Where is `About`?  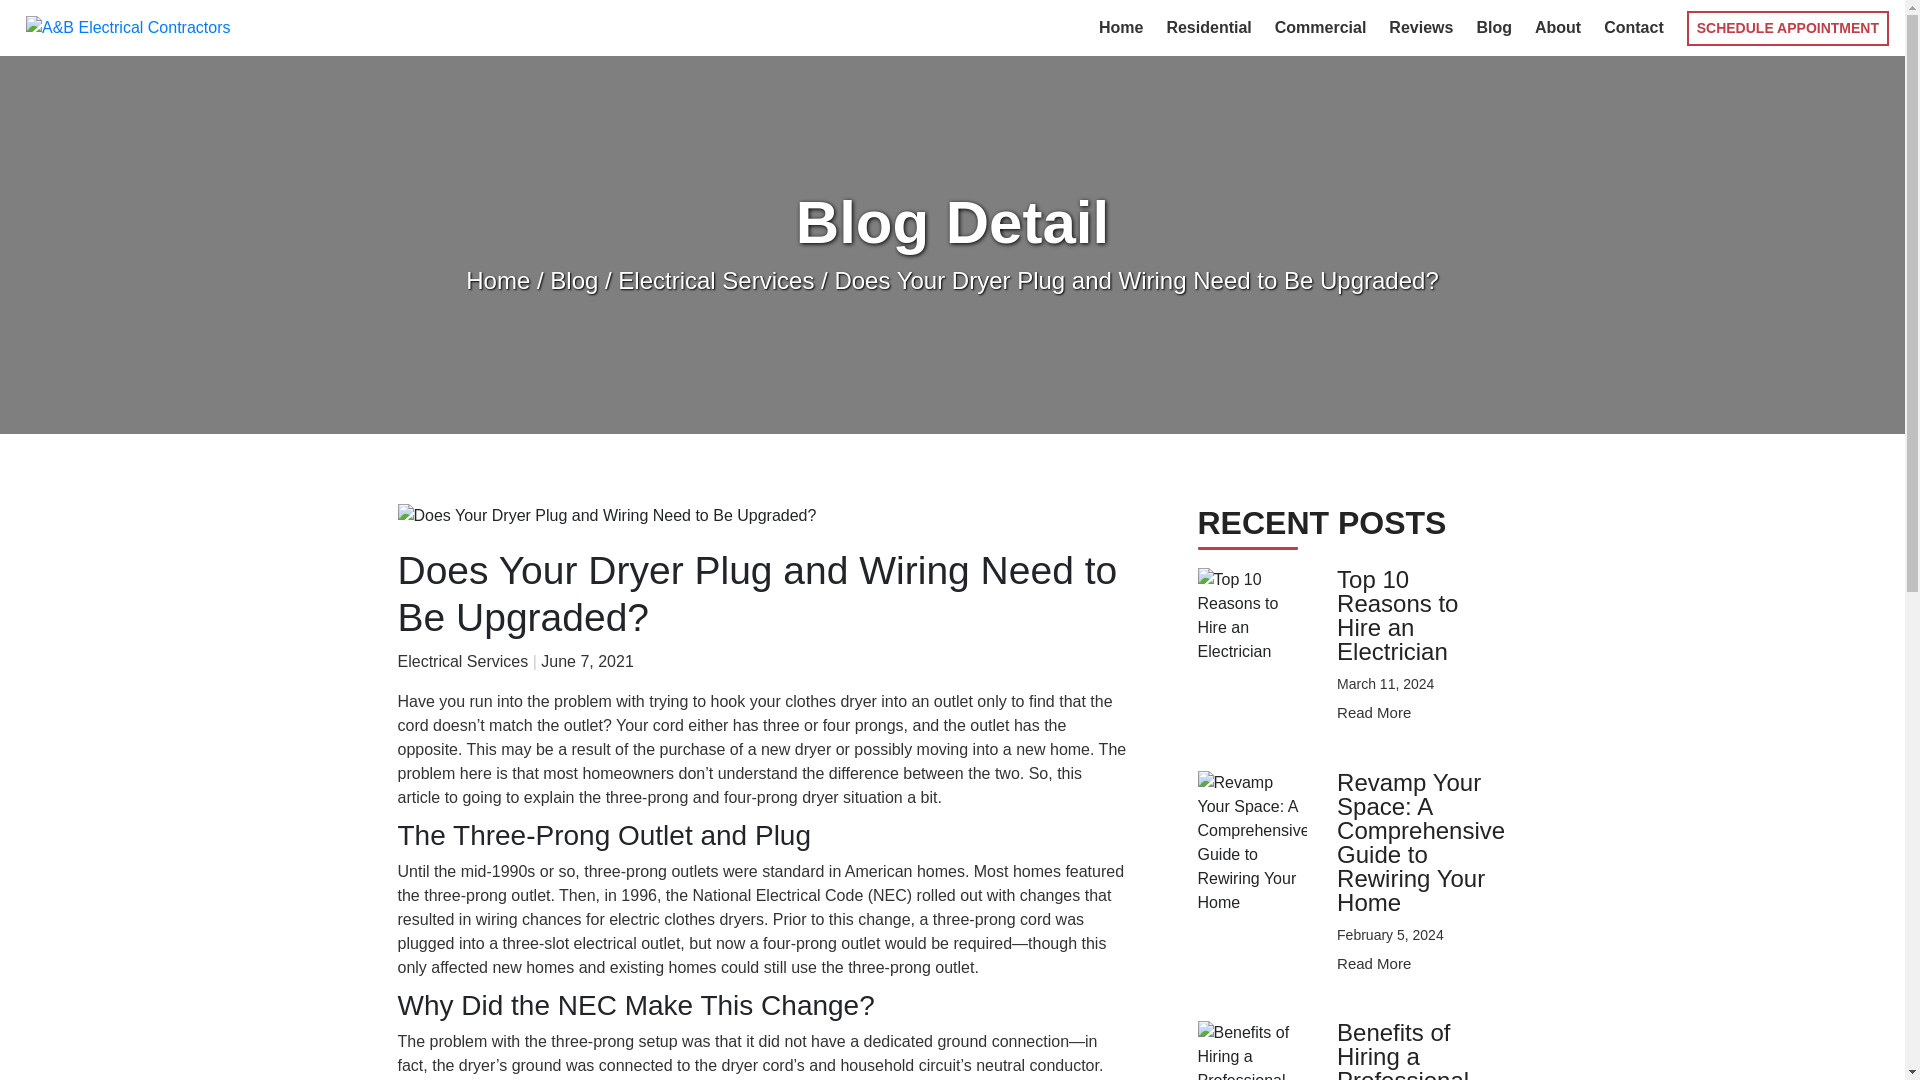 About is located at coordinates (1558, 27).